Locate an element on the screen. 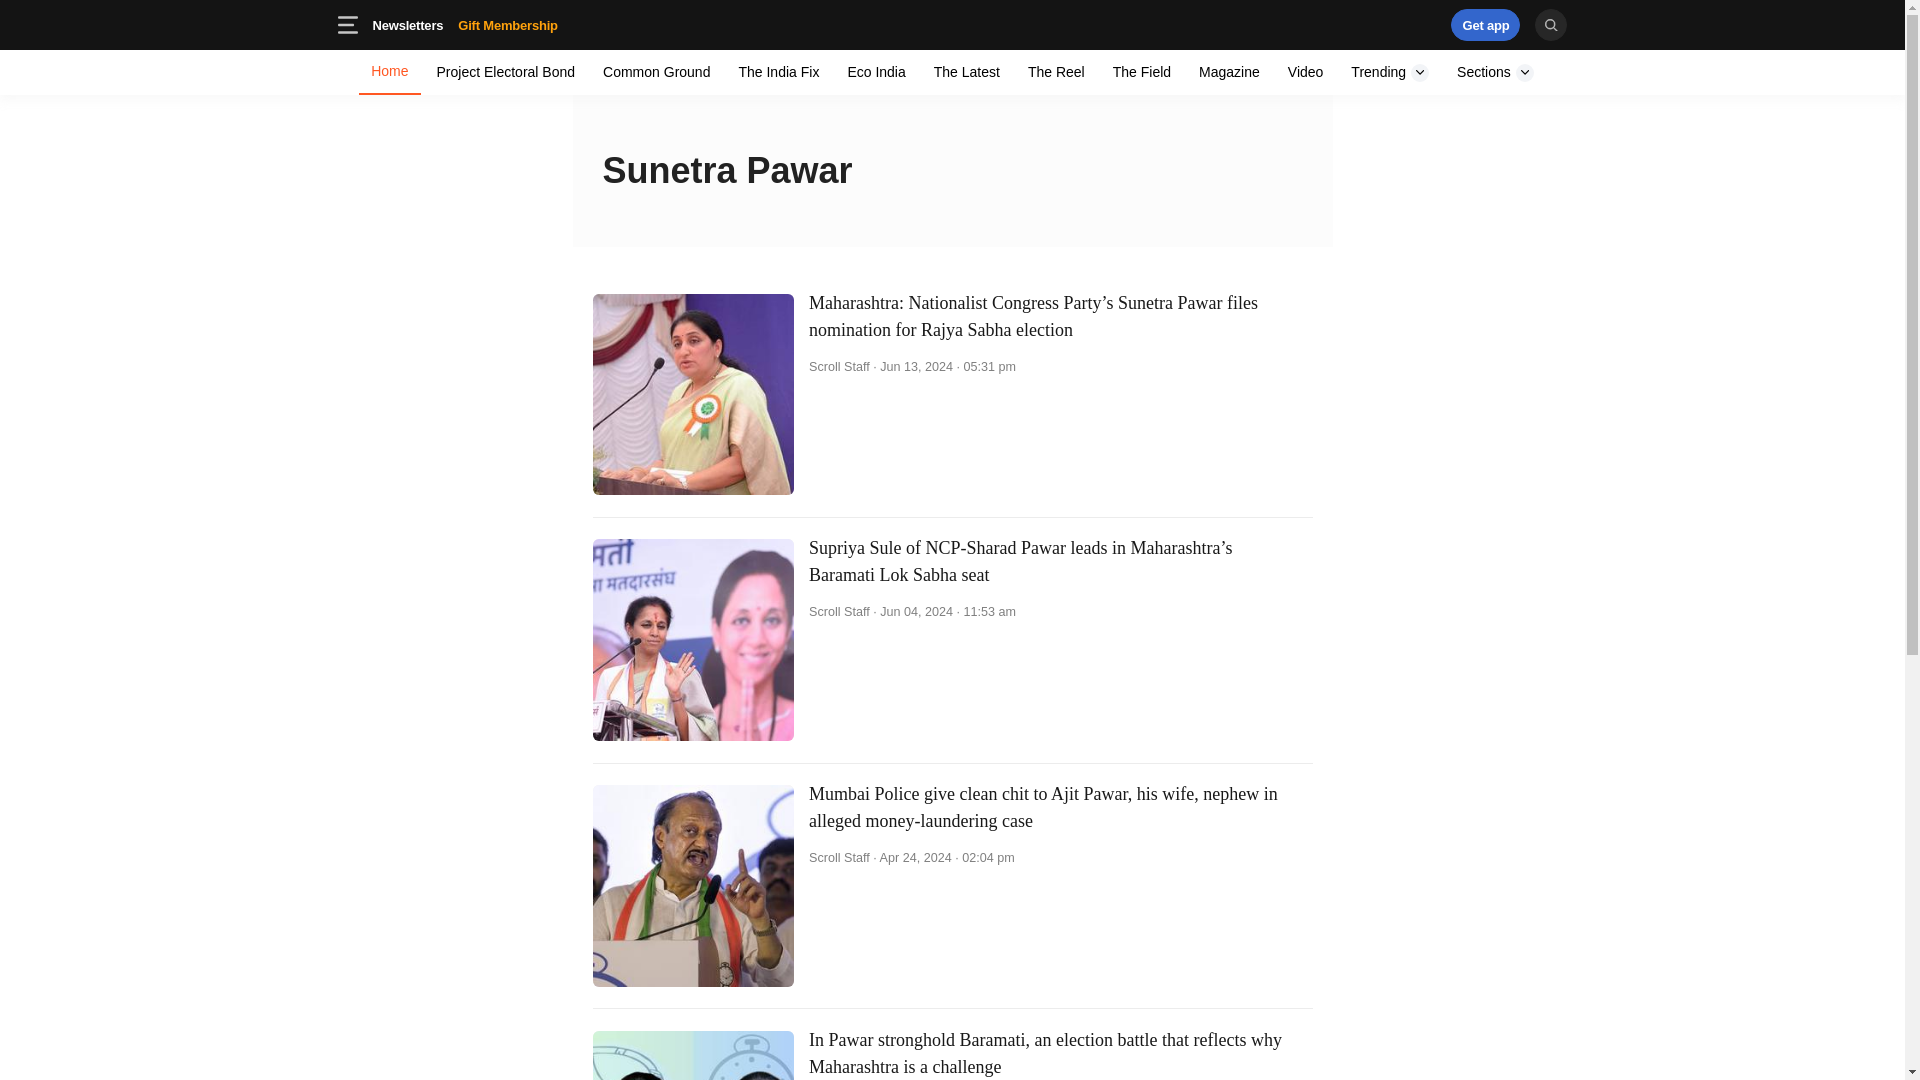  Get app is located at coordinates (1141, 72).